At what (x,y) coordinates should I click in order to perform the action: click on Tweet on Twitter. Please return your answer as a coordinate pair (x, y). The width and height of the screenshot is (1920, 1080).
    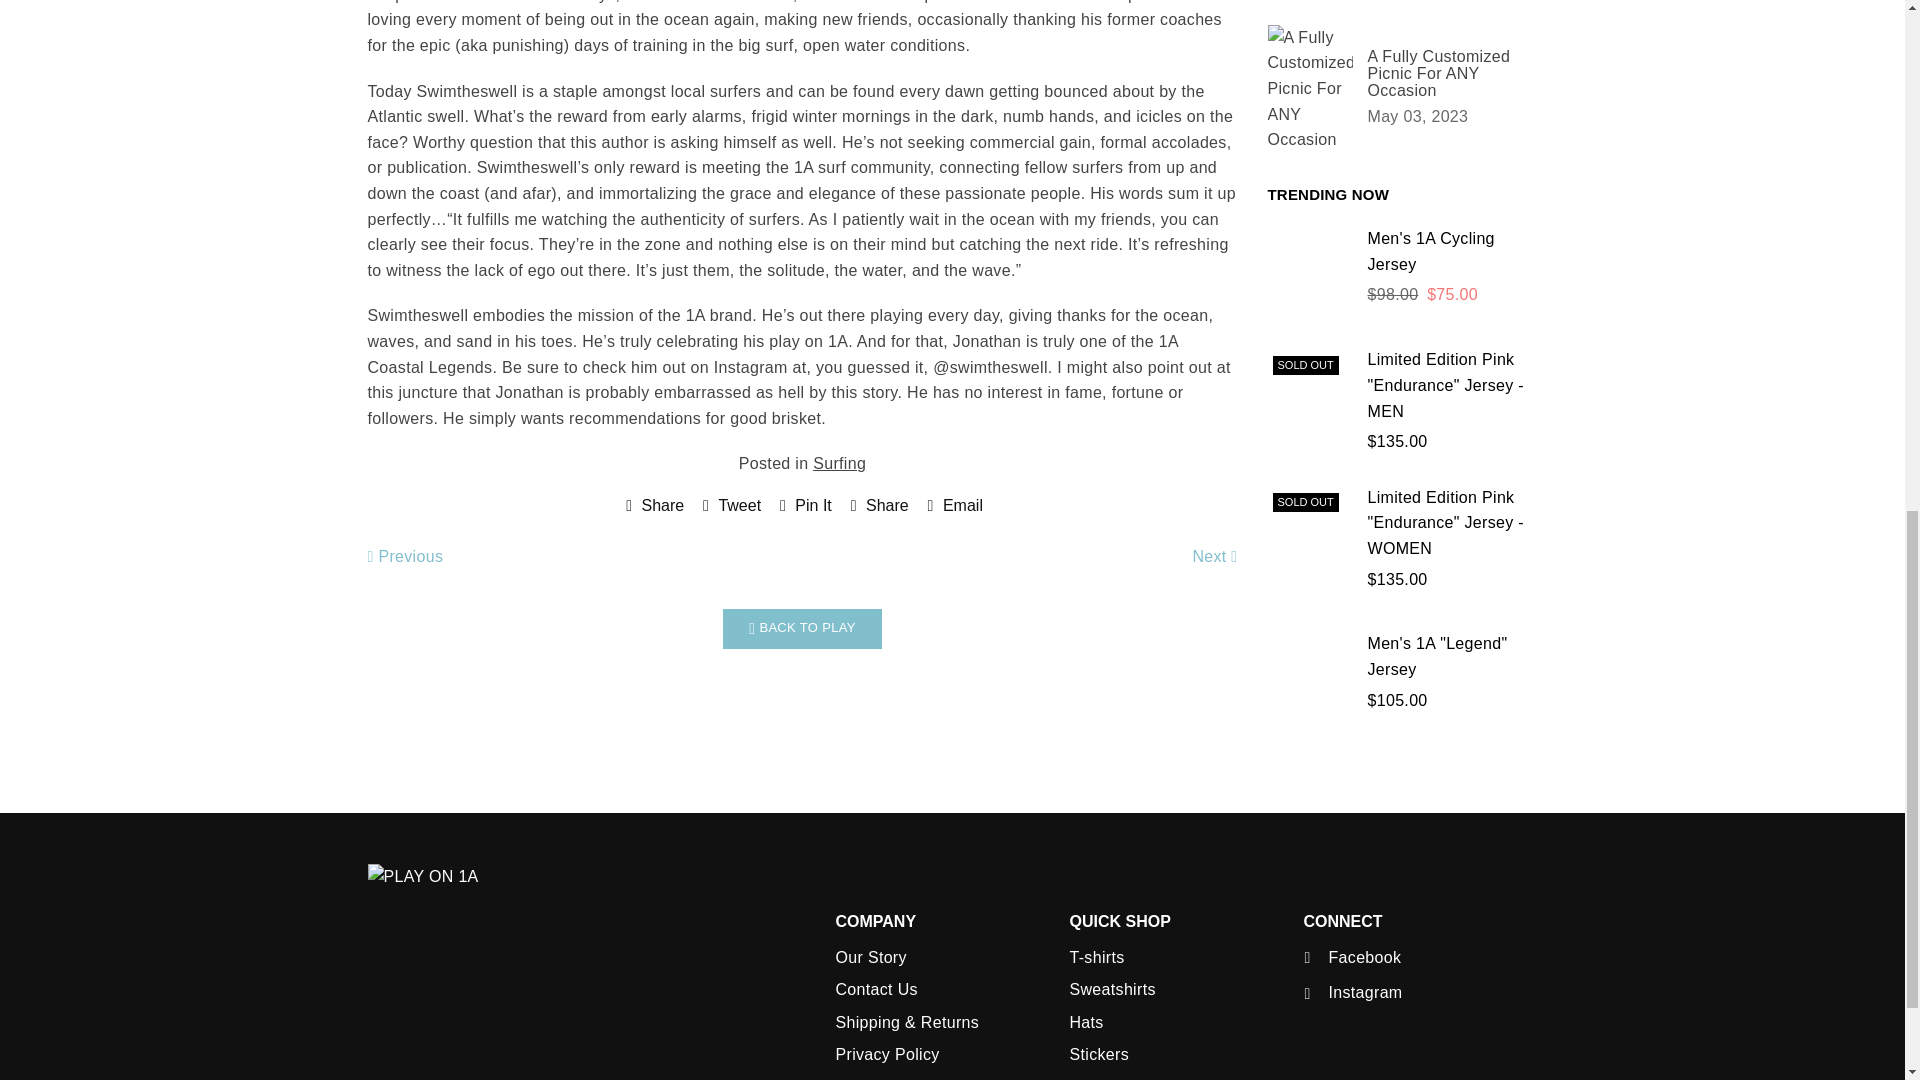
    Looking at the image, I should click on (729, 506).